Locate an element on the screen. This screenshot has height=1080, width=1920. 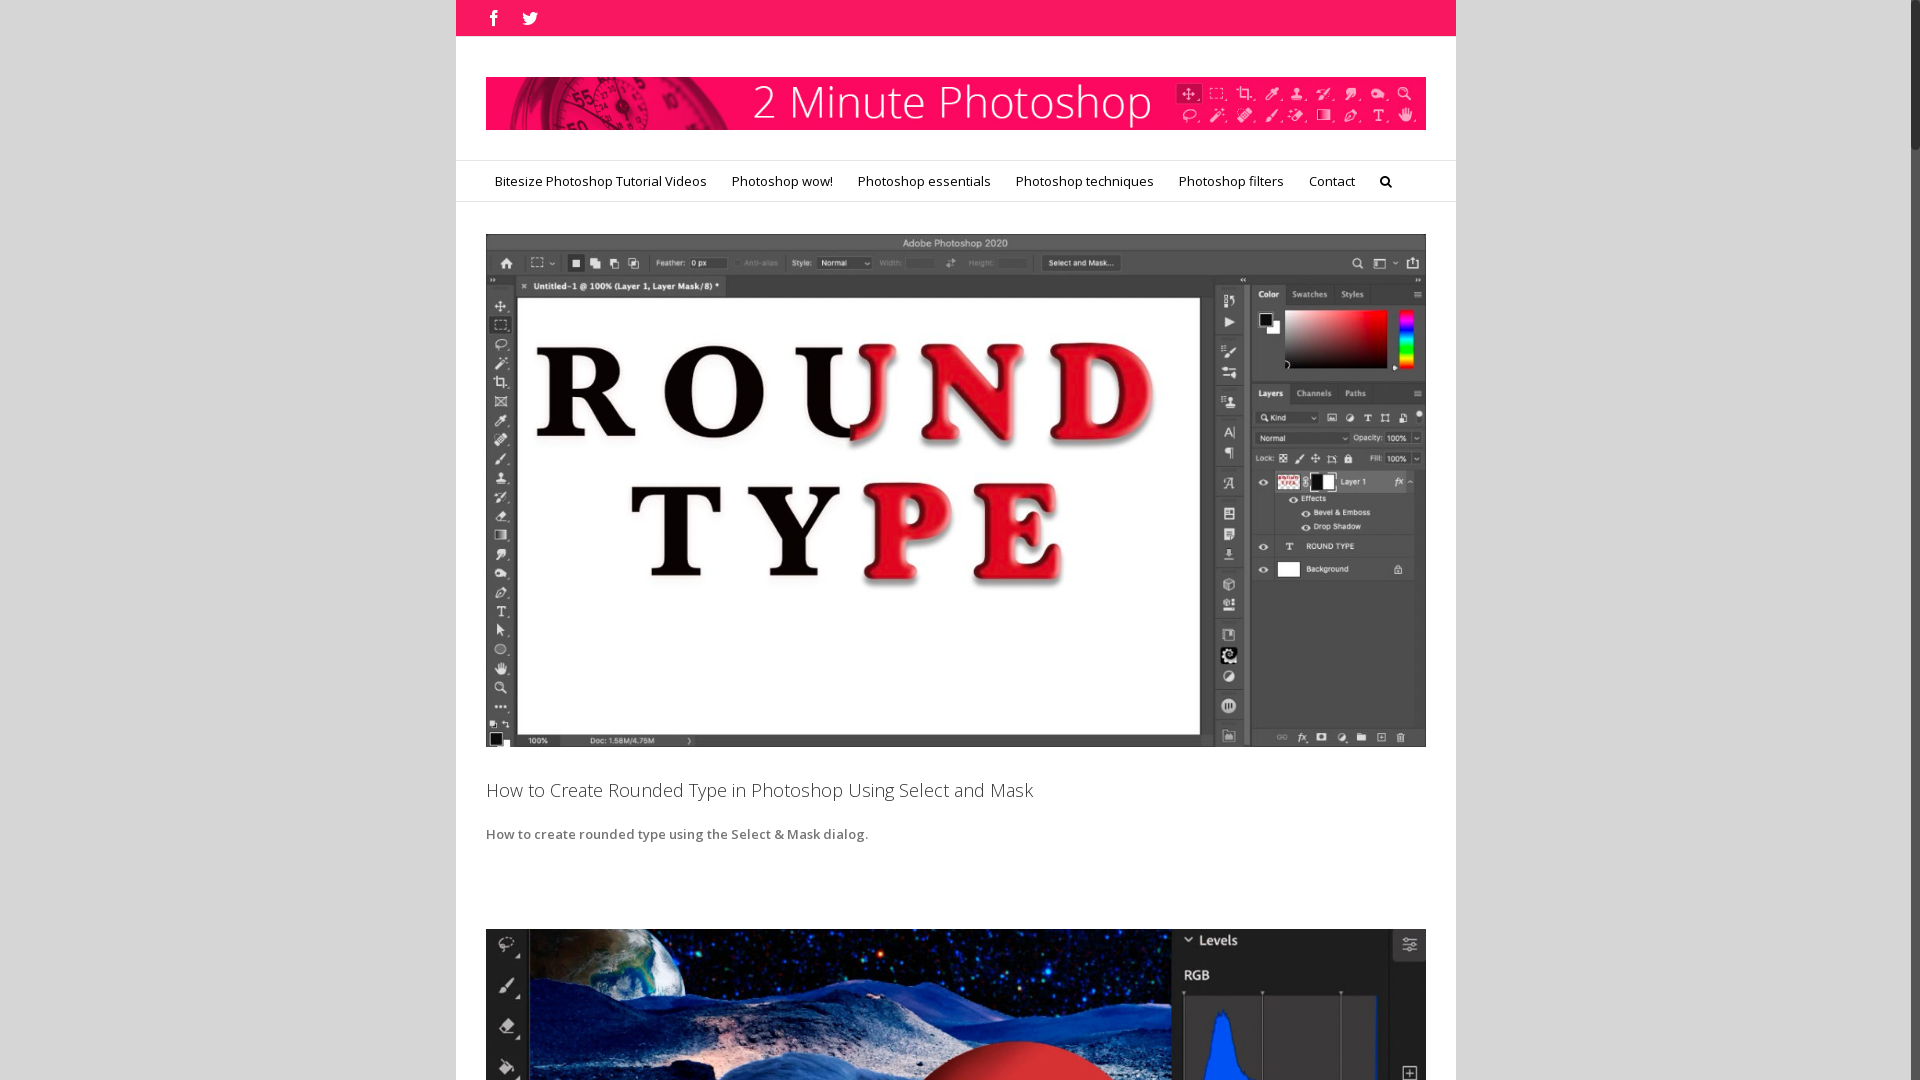
twitter is located at coordinates (530, 18).